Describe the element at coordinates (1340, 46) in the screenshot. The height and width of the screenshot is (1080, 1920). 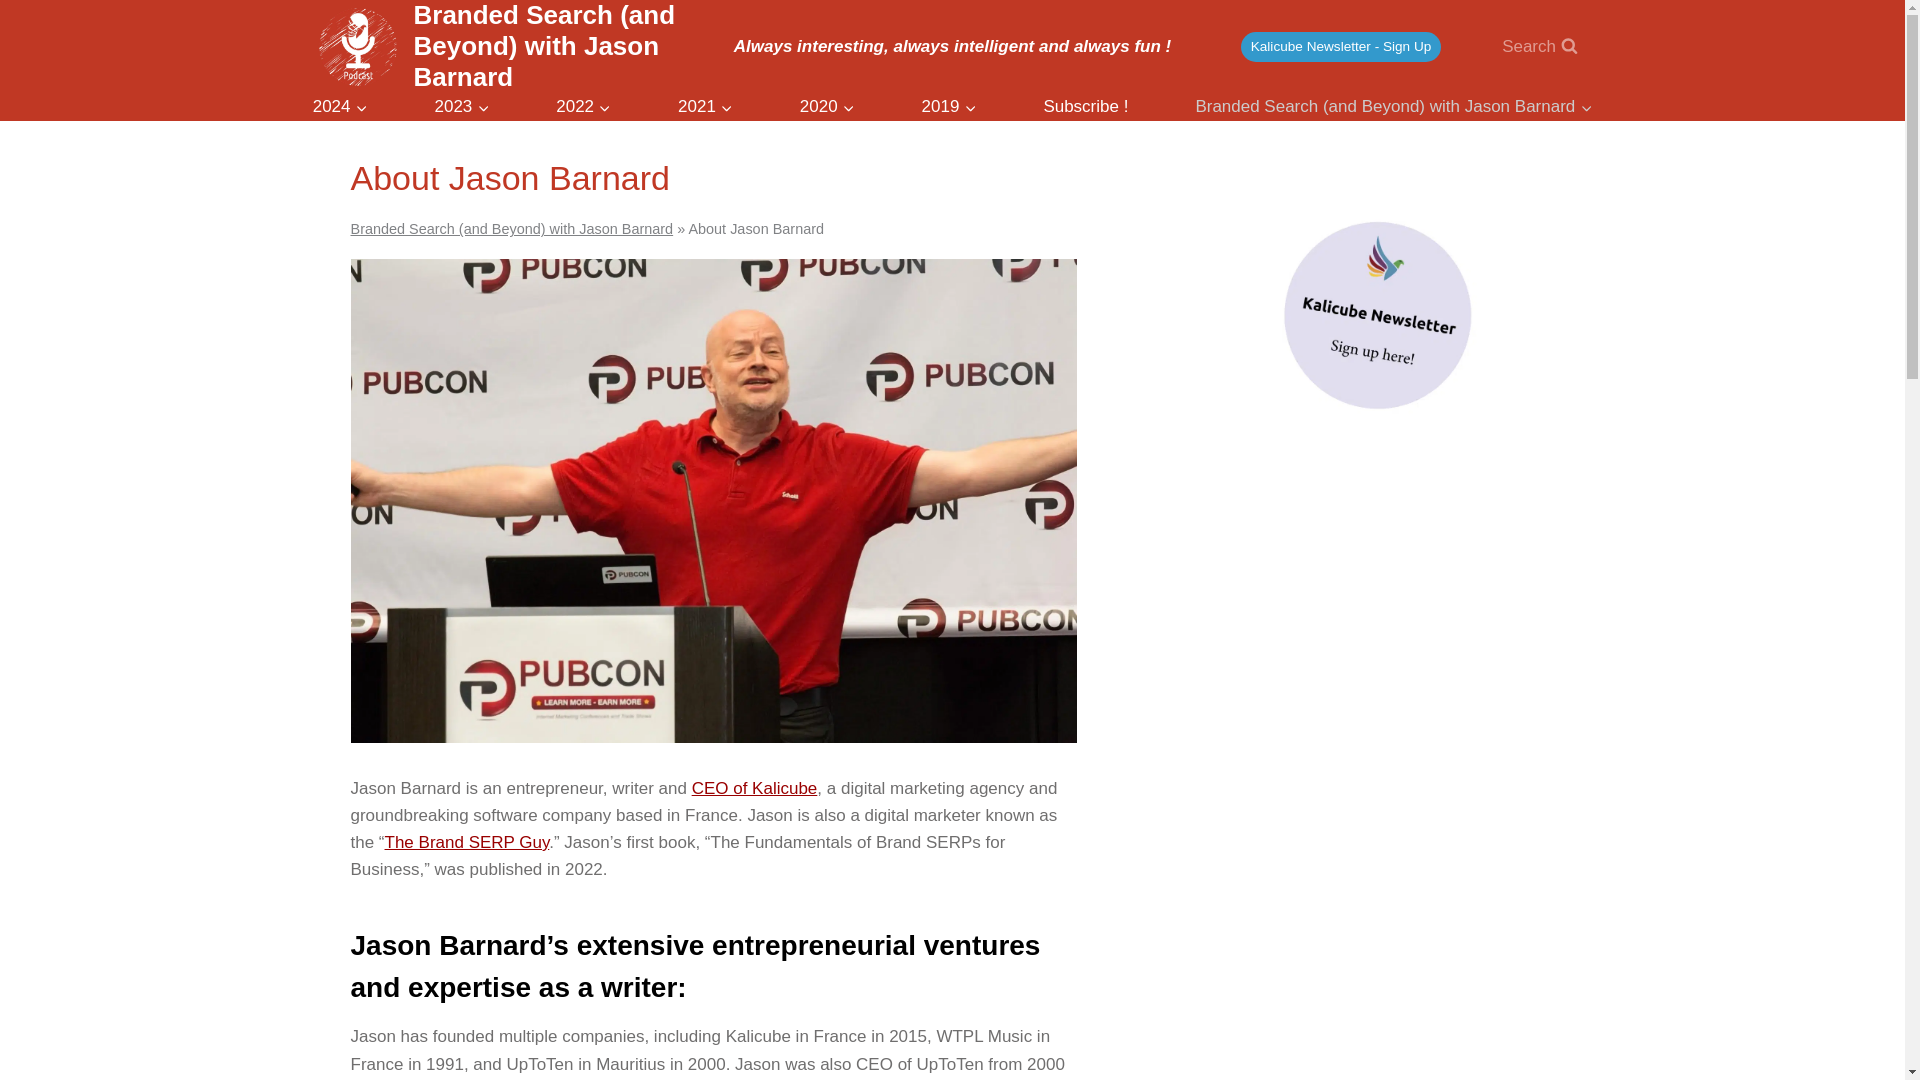
I see `Kalicube Newsletter - Sign Up` at that location.